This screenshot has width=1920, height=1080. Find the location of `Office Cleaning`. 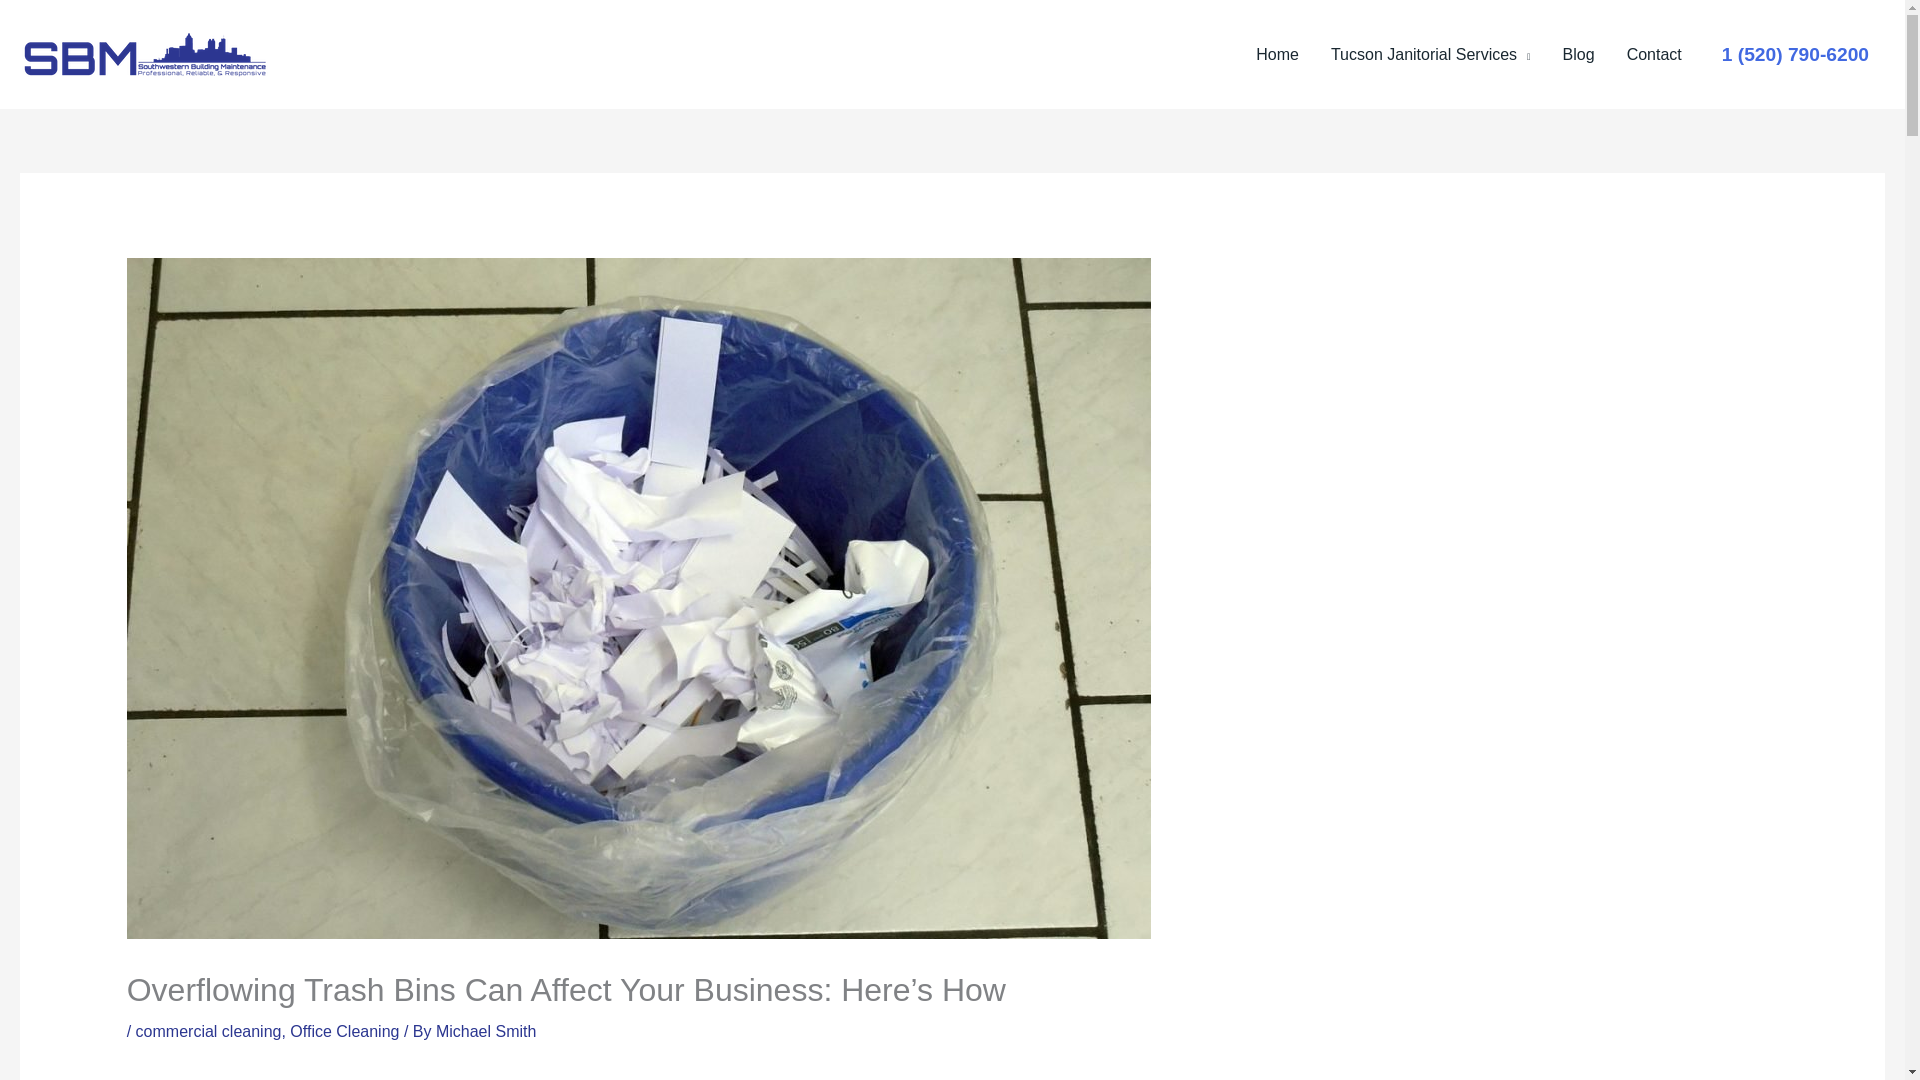

Office Cleaning is located at coordinates (344, 1031).